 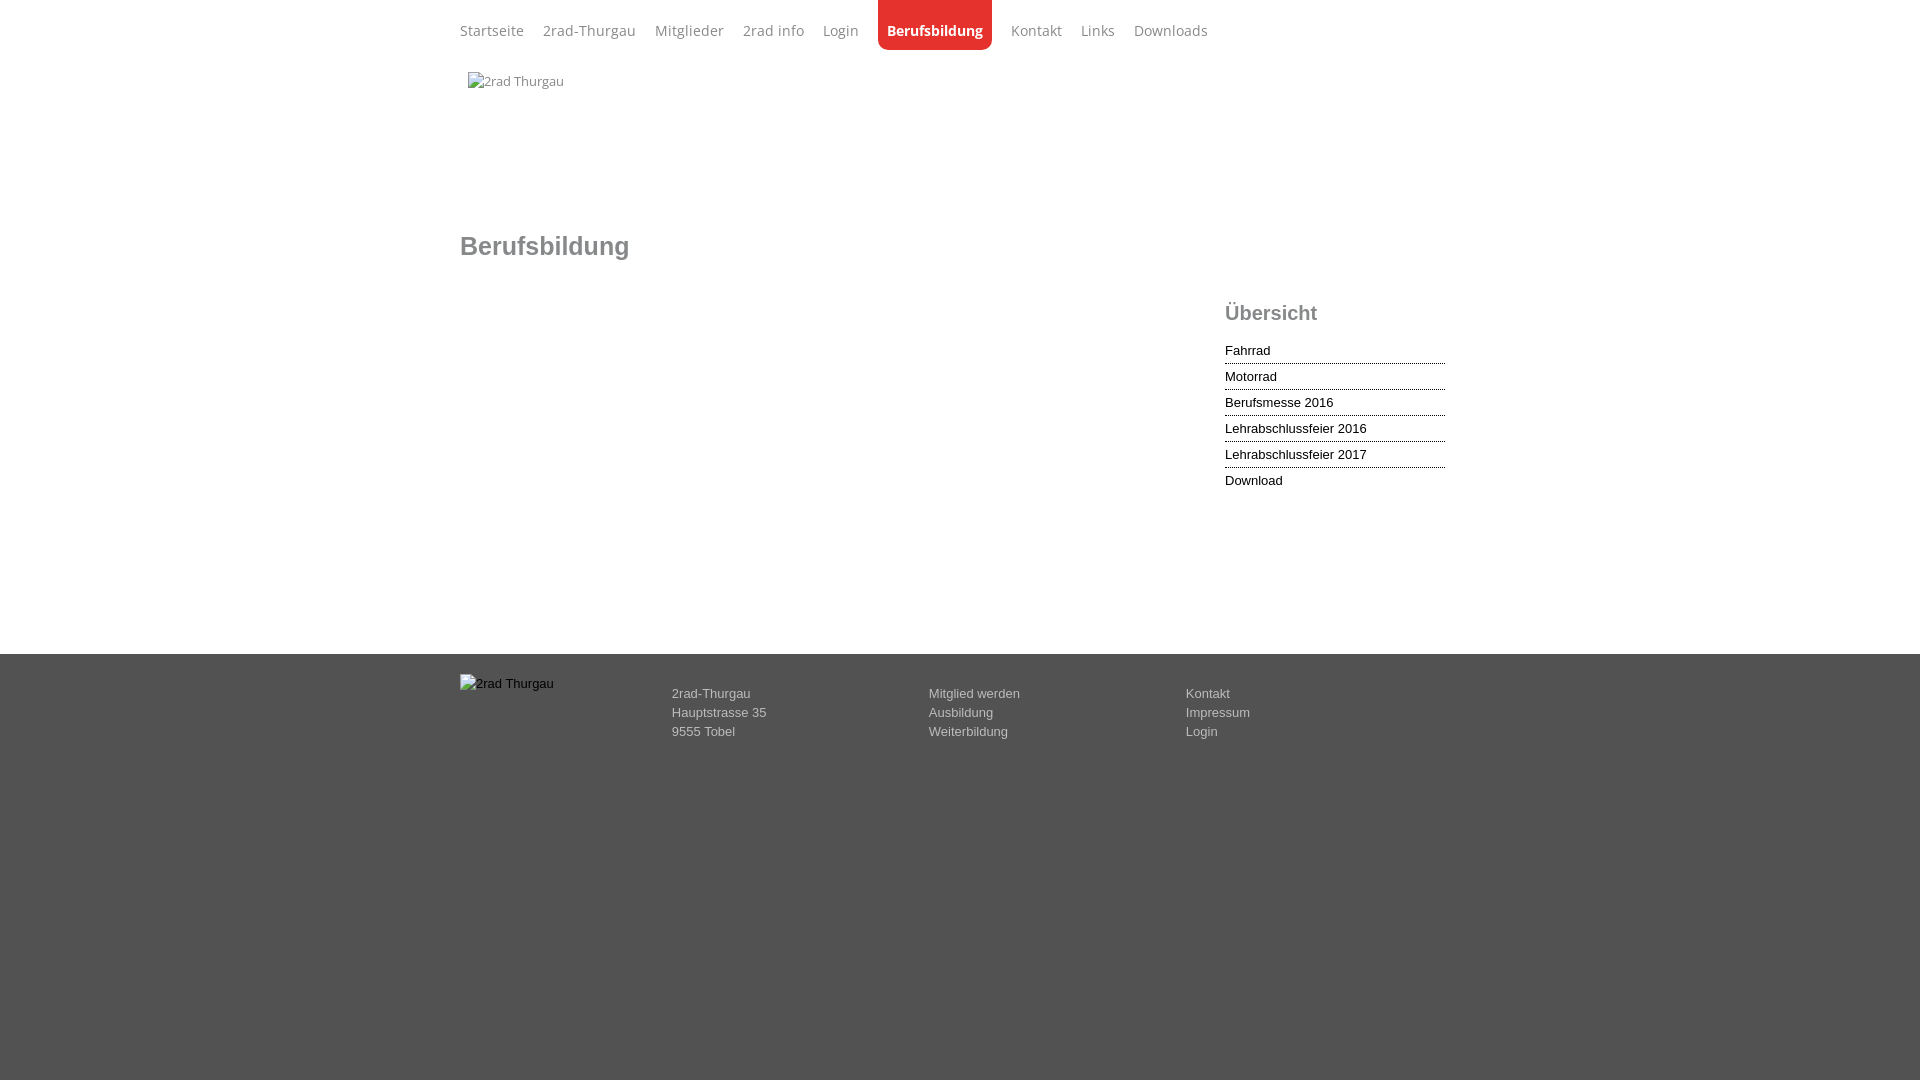 I want to click on Ausbildung, so click(x=961, y=712).